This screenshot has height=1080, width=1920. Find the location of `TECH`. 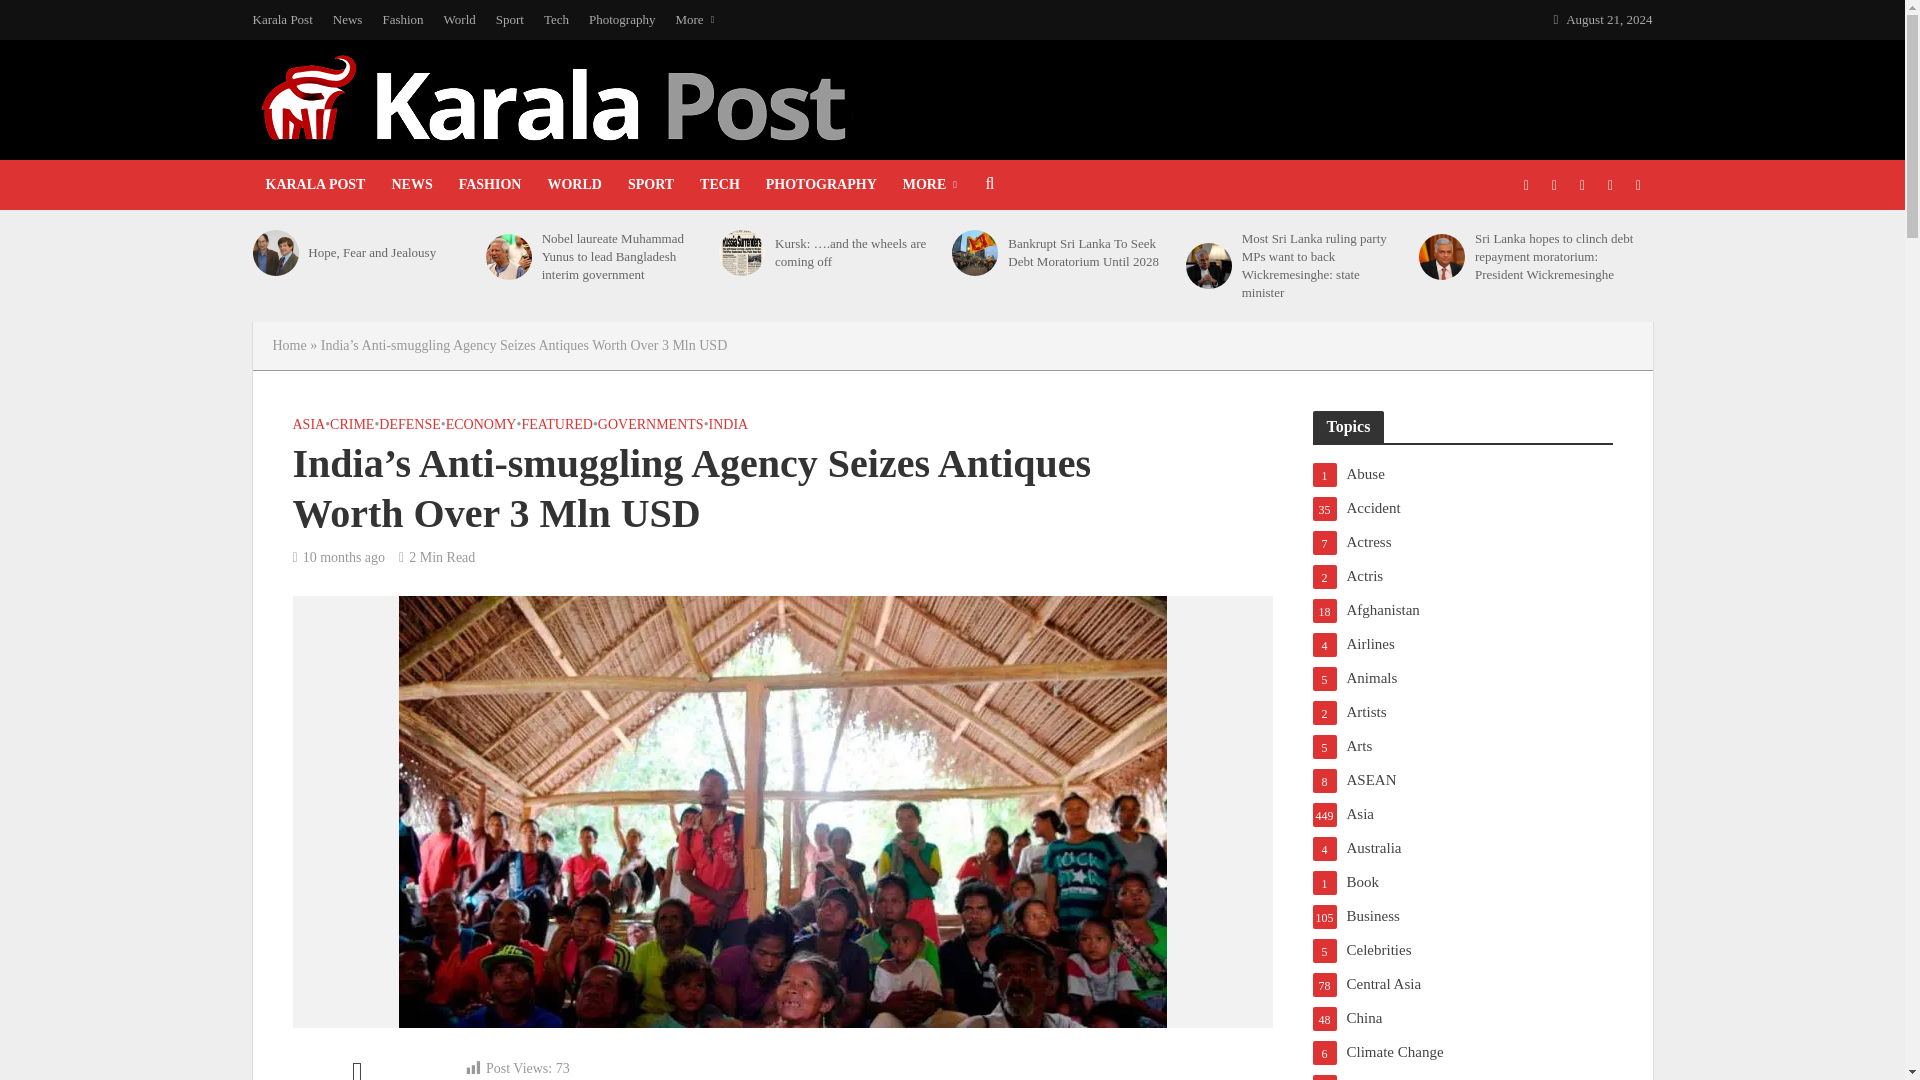

TECH is located at coordinates (720, 184).